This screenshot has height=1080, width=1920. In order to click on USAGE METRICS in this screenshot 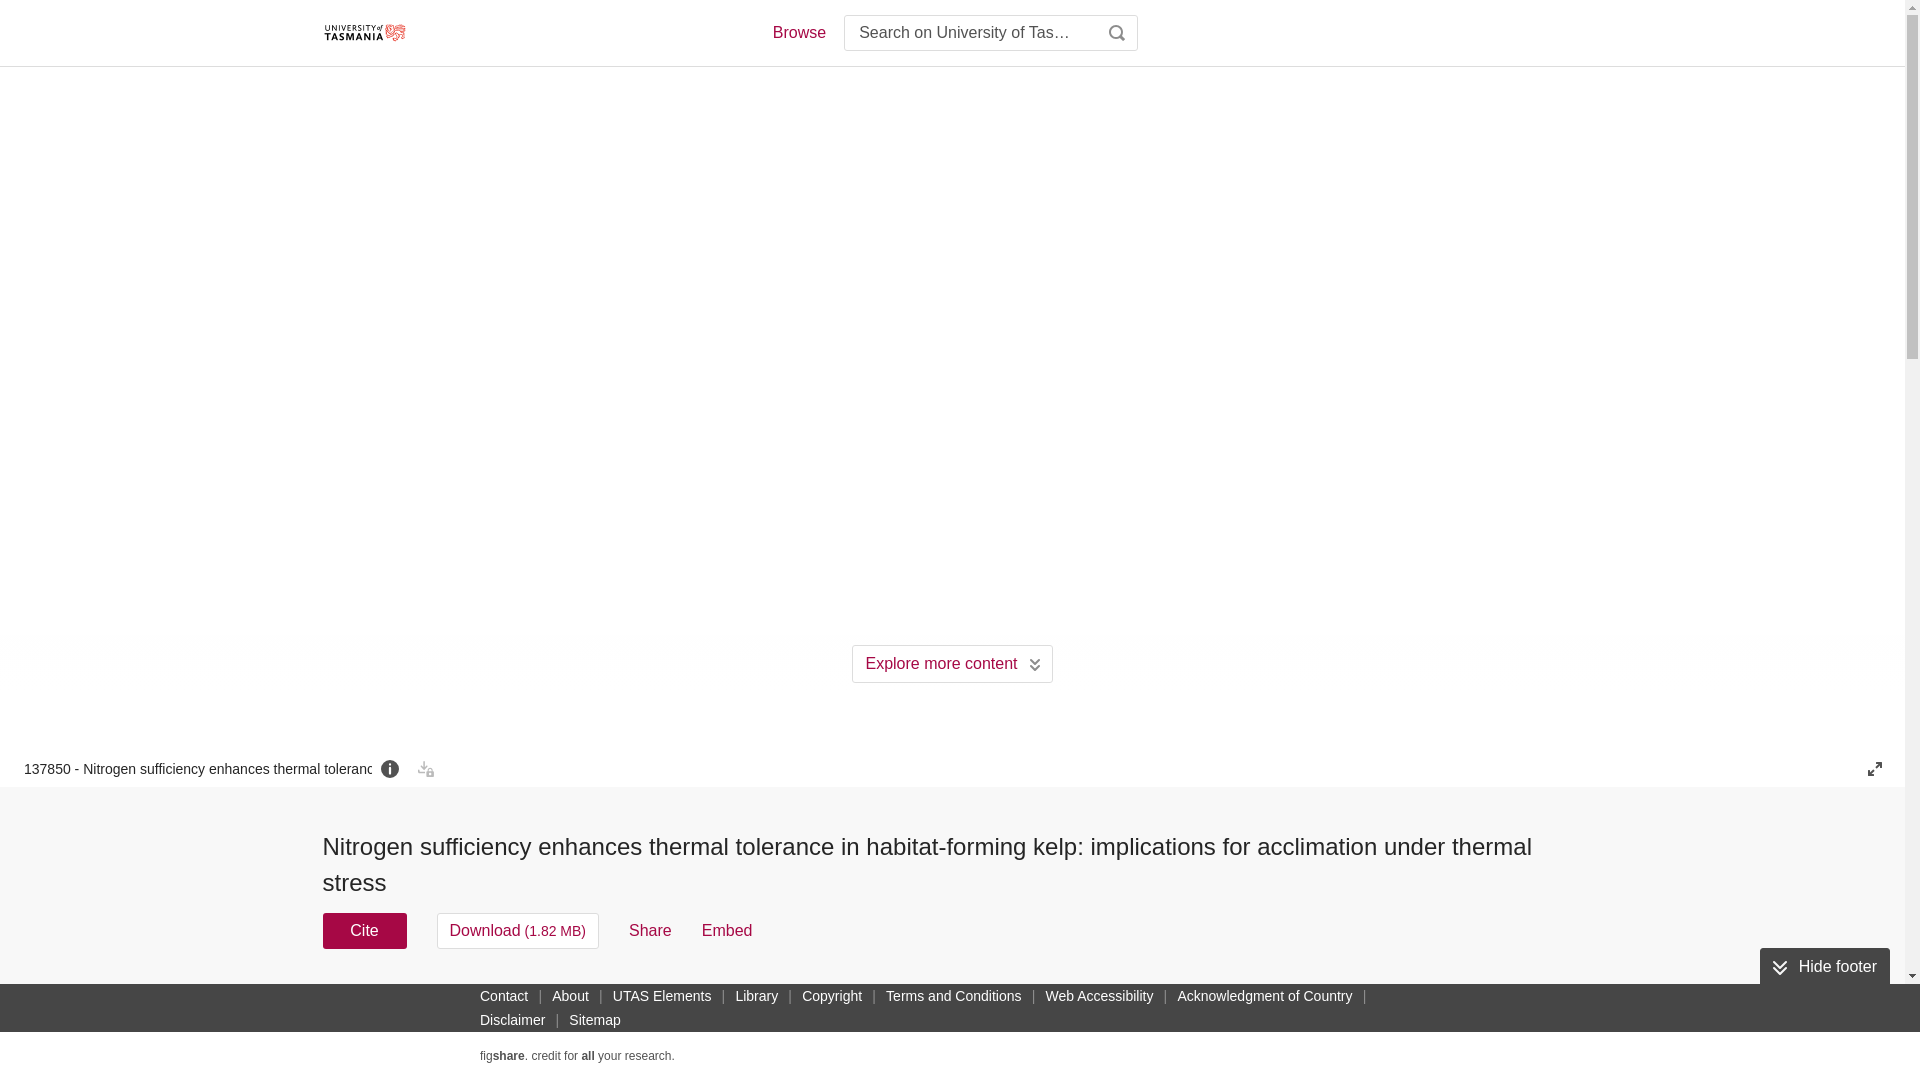, I will do `click(1288, 1002)`.